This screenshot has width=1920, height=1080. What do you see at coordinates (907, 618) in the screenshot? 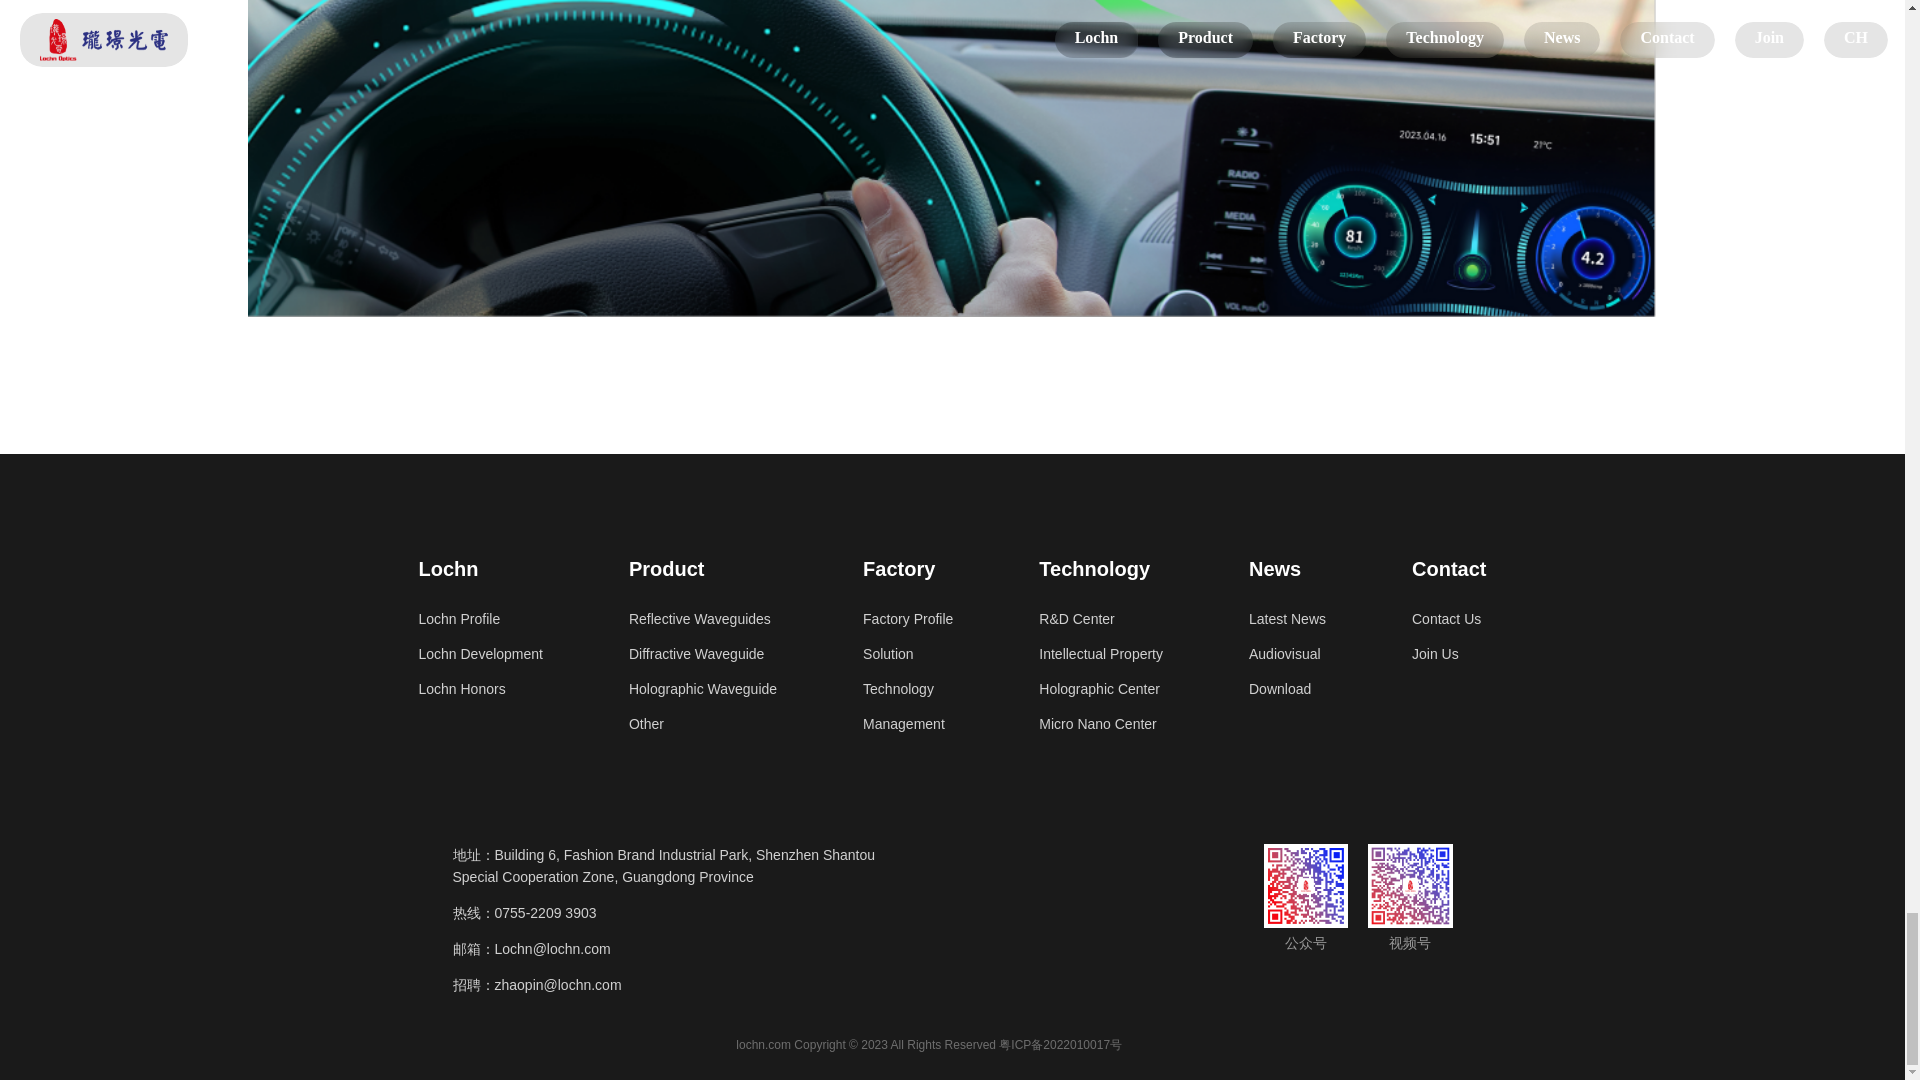
I see `Factory Profile` at bounding box center [907, 618].